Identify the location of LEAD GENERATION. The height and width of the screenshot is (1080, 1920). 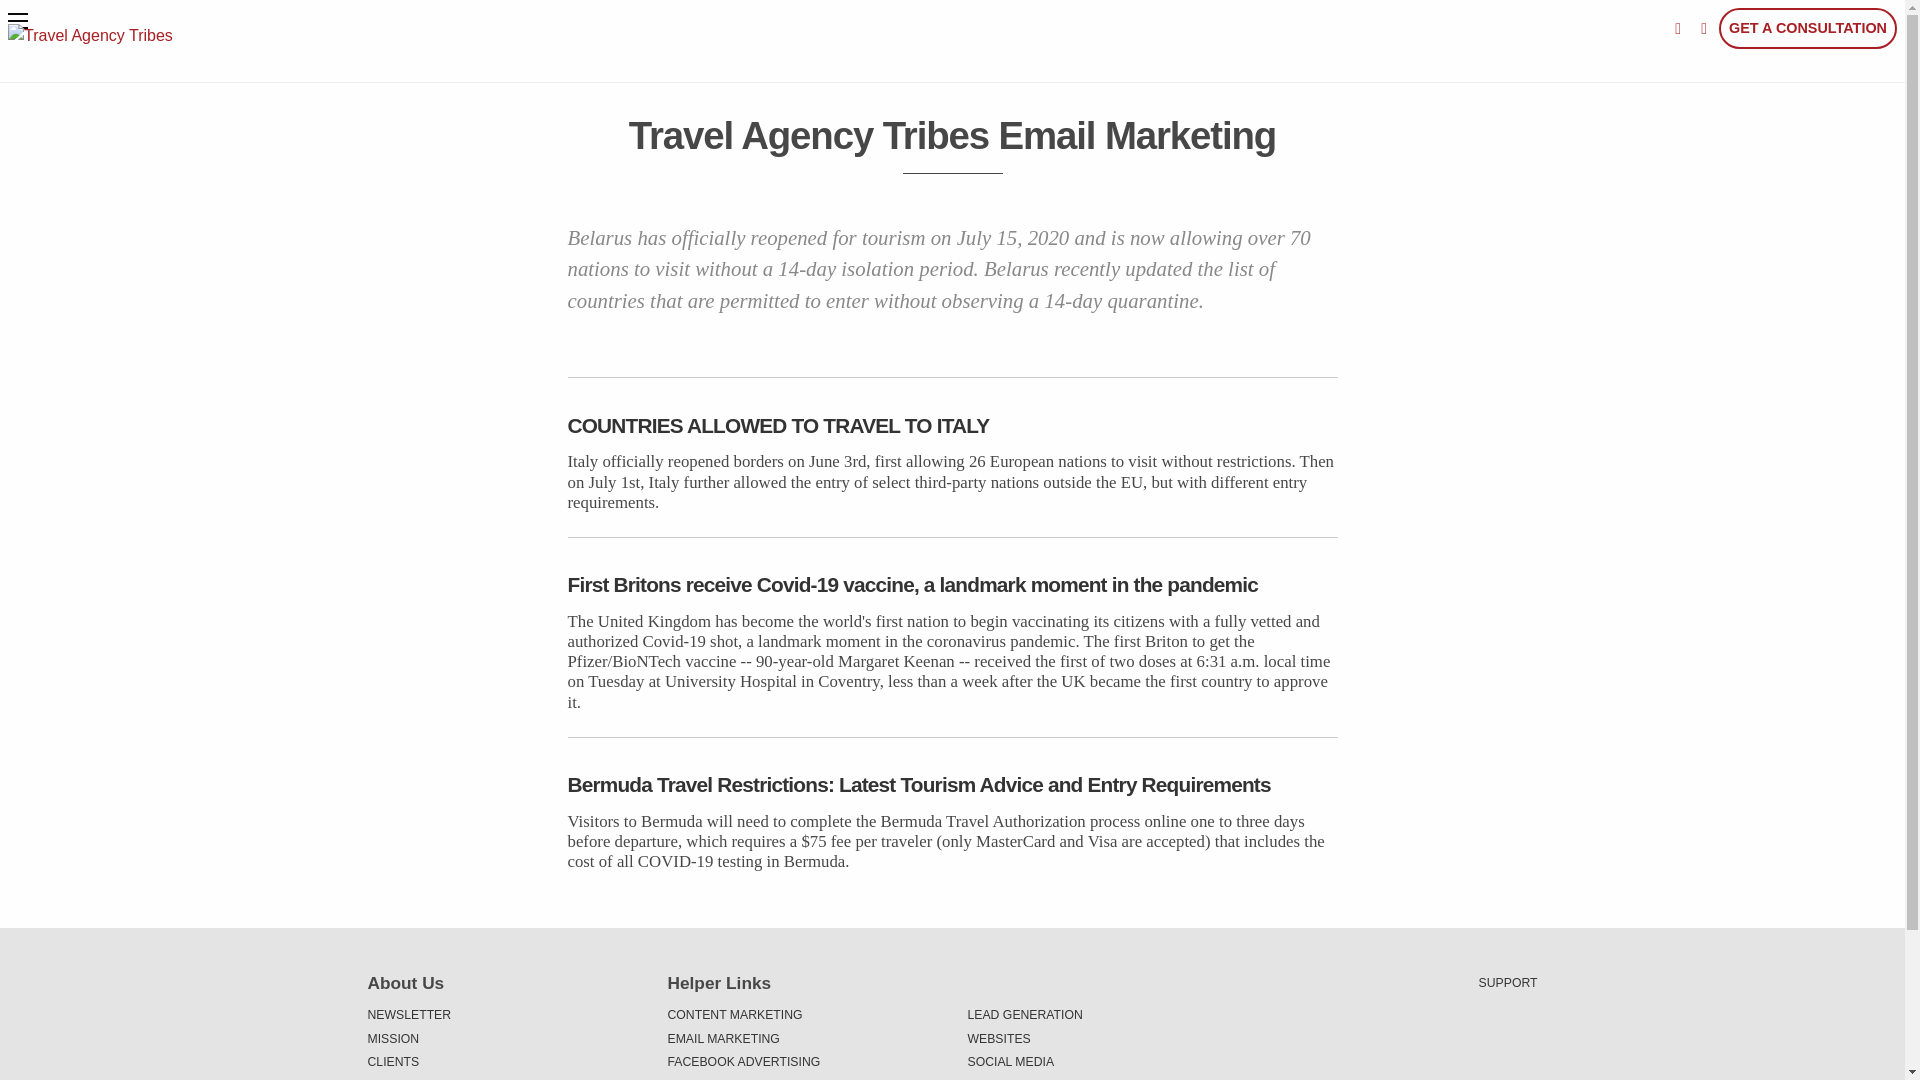
(1102, 1016).